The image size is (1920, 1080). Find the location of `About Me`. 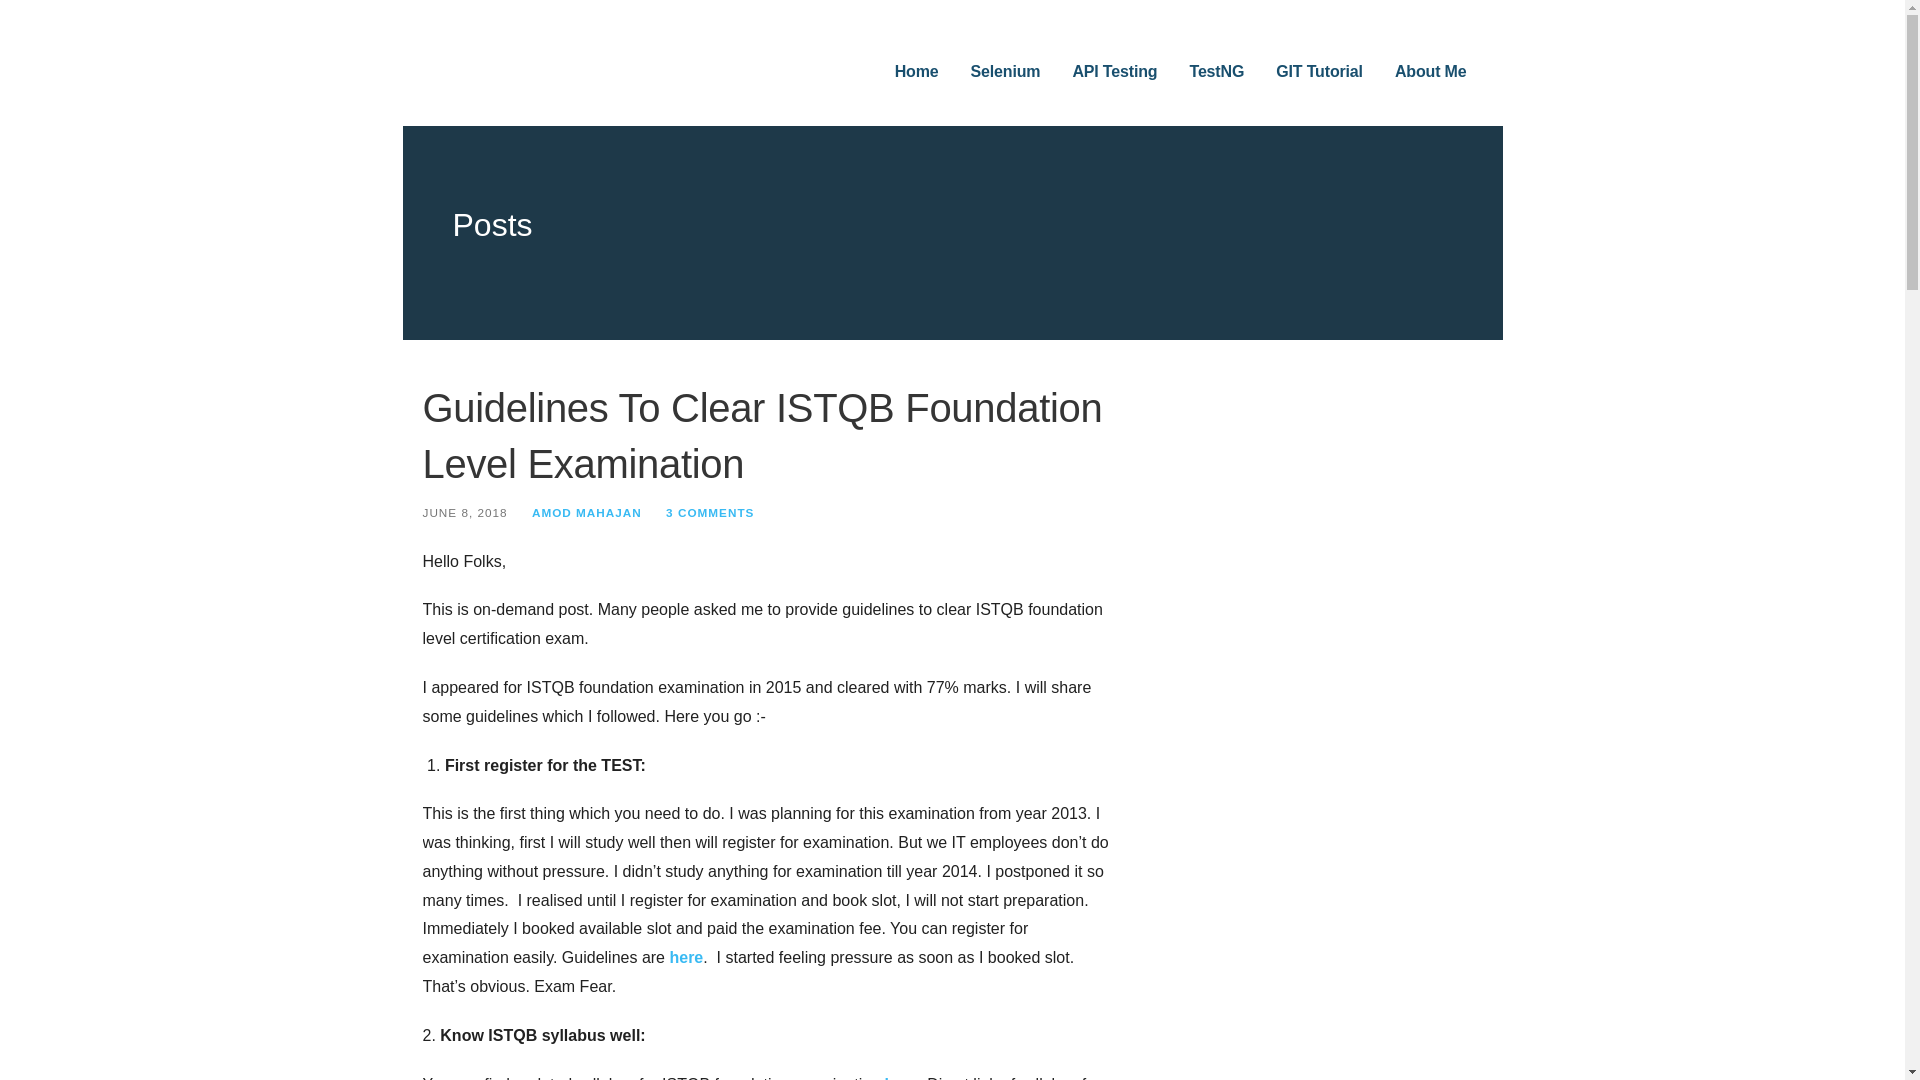

About Me is located at coordinates (1430, 72).